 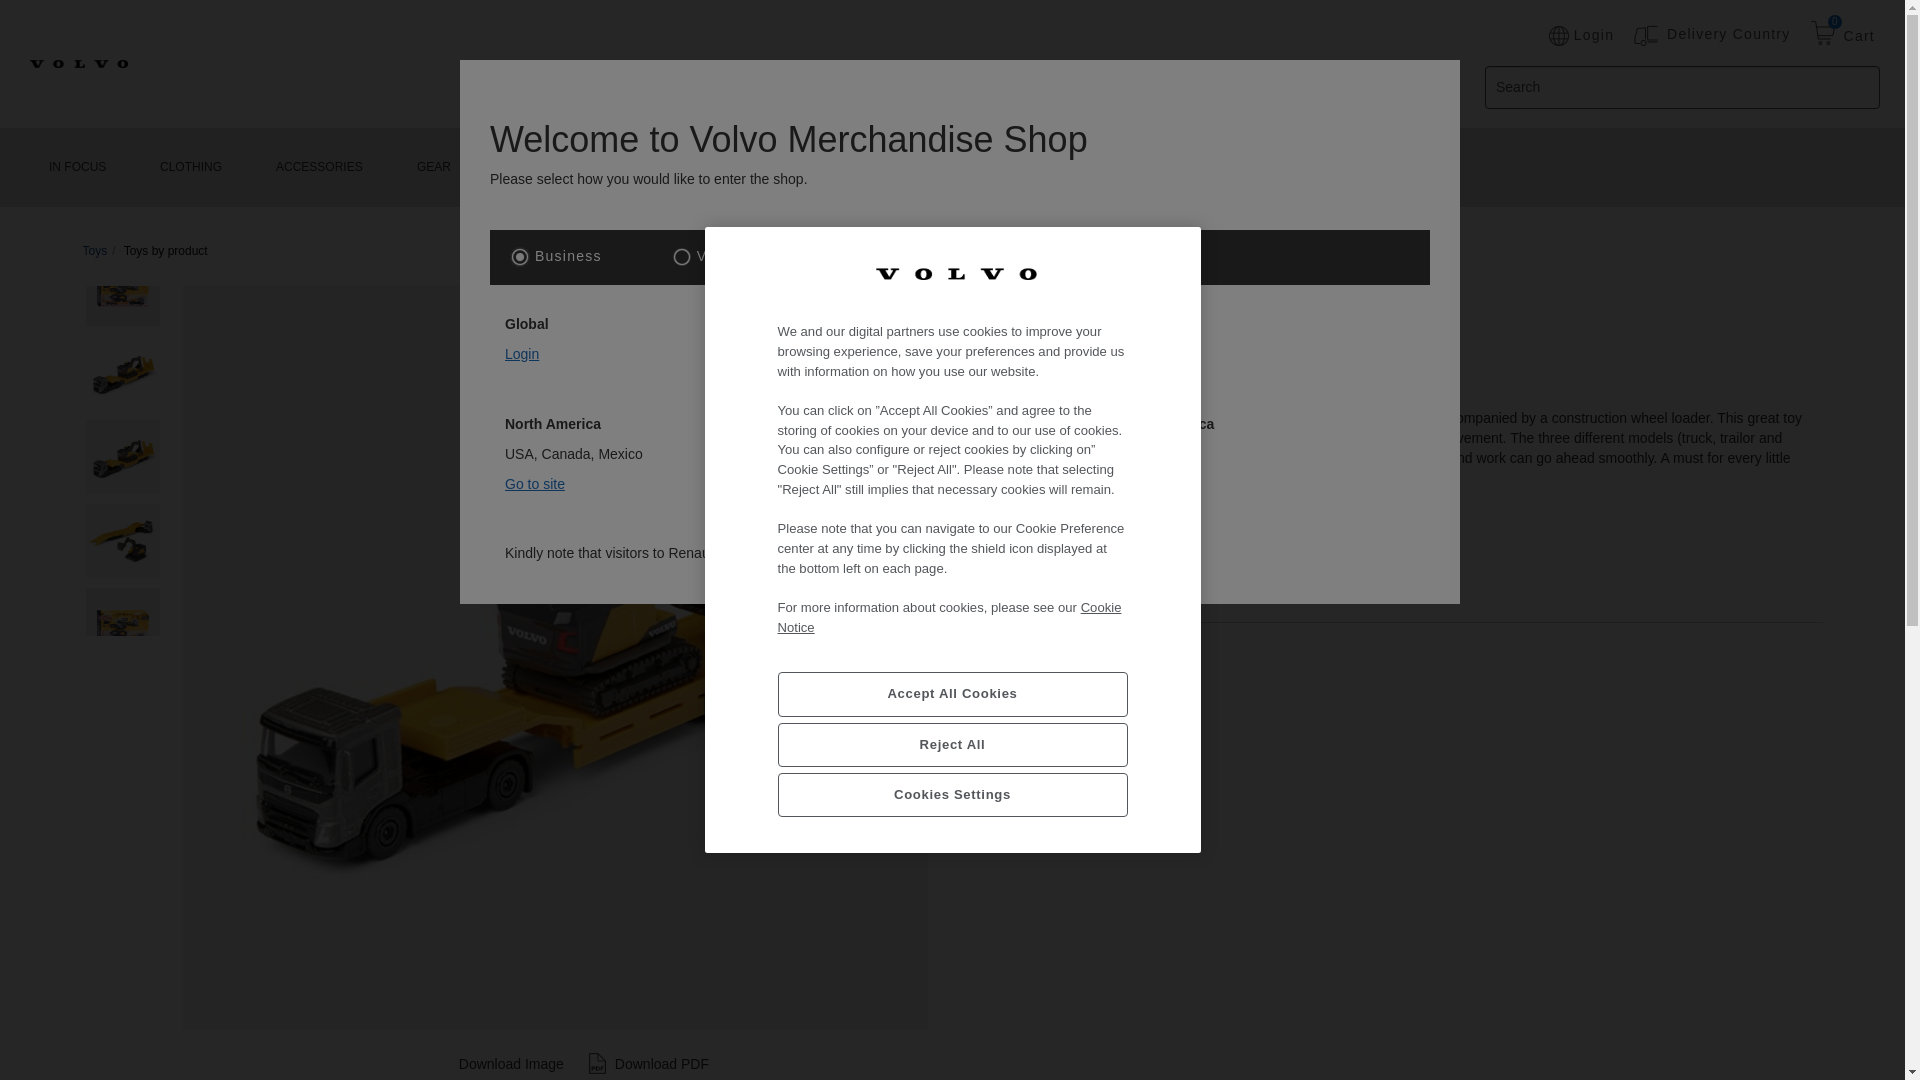 What do you see at coordinates (1682, 87) in the screenshot?
I see ` Max 100 characters.` at bounding box center [1682, 87].